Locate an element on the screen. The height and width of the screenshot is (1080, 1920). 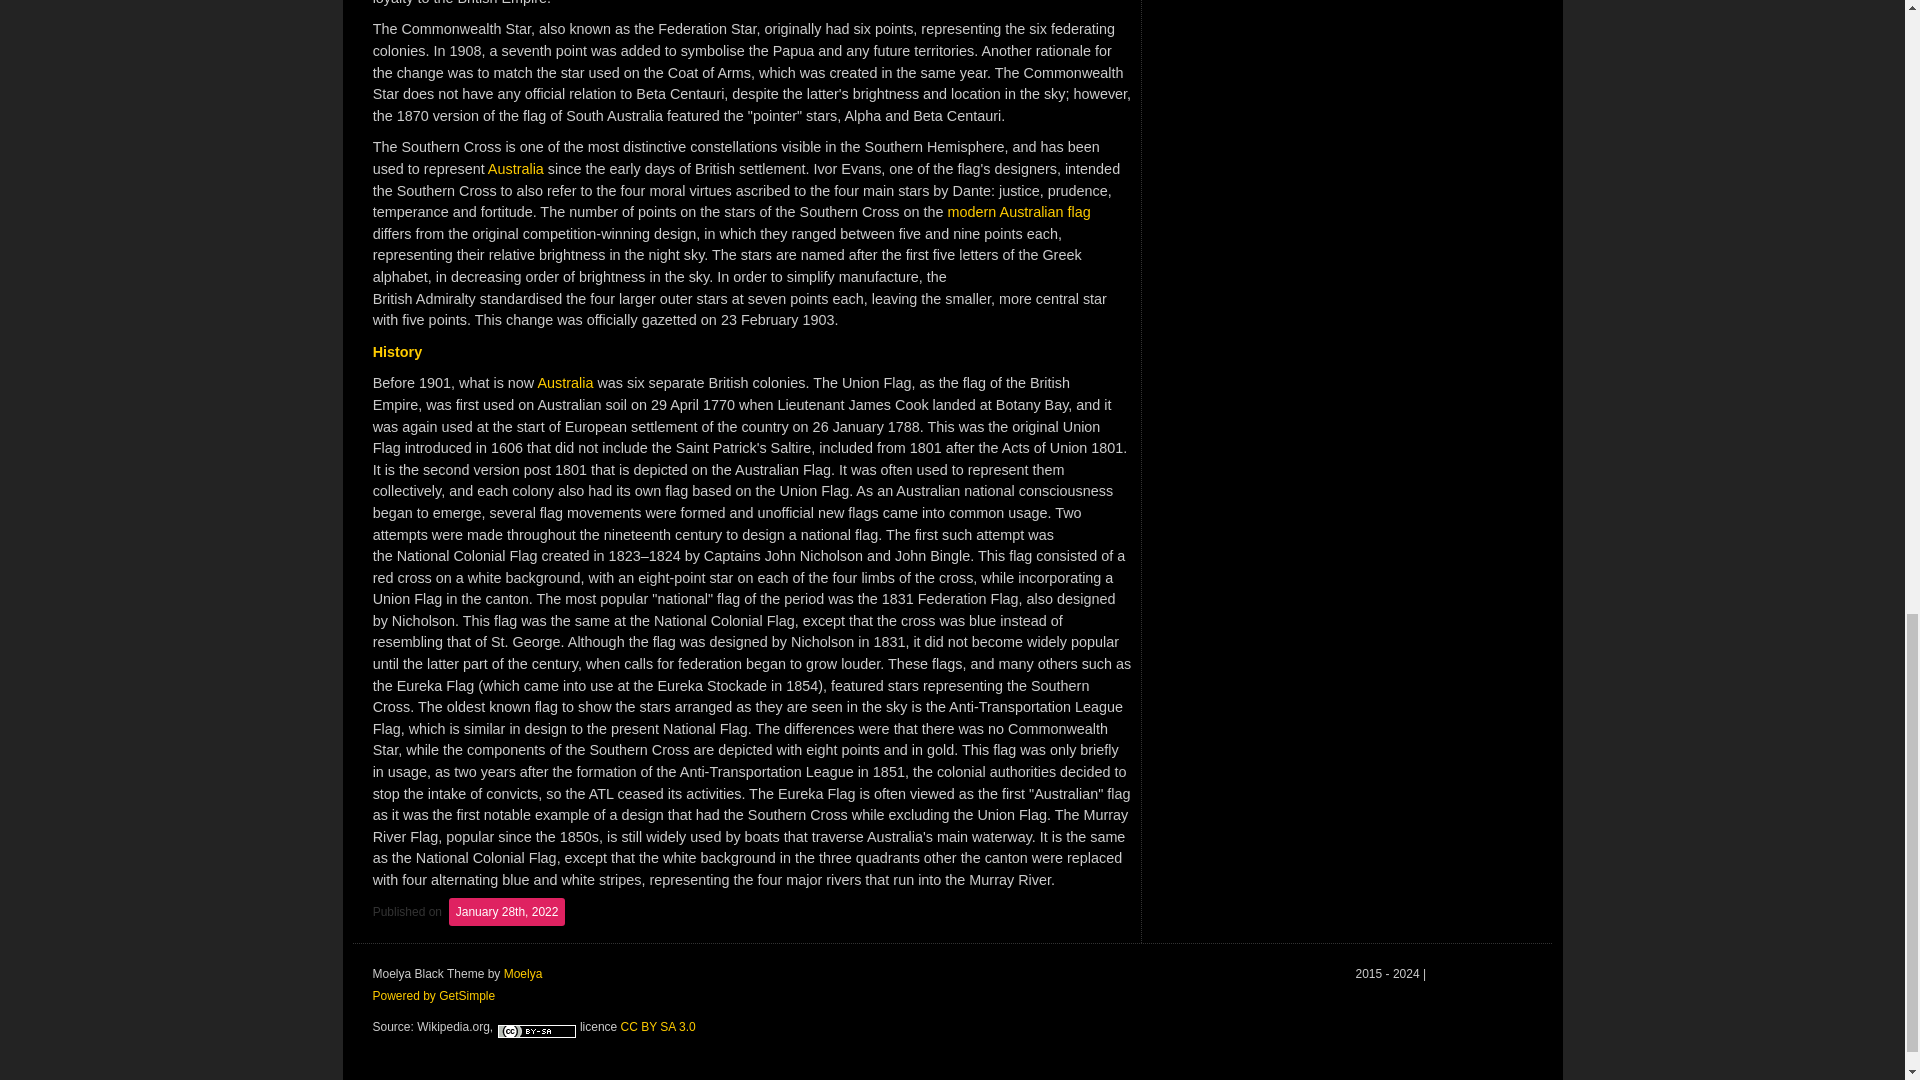
Australia is located at coordinates (565, 382).